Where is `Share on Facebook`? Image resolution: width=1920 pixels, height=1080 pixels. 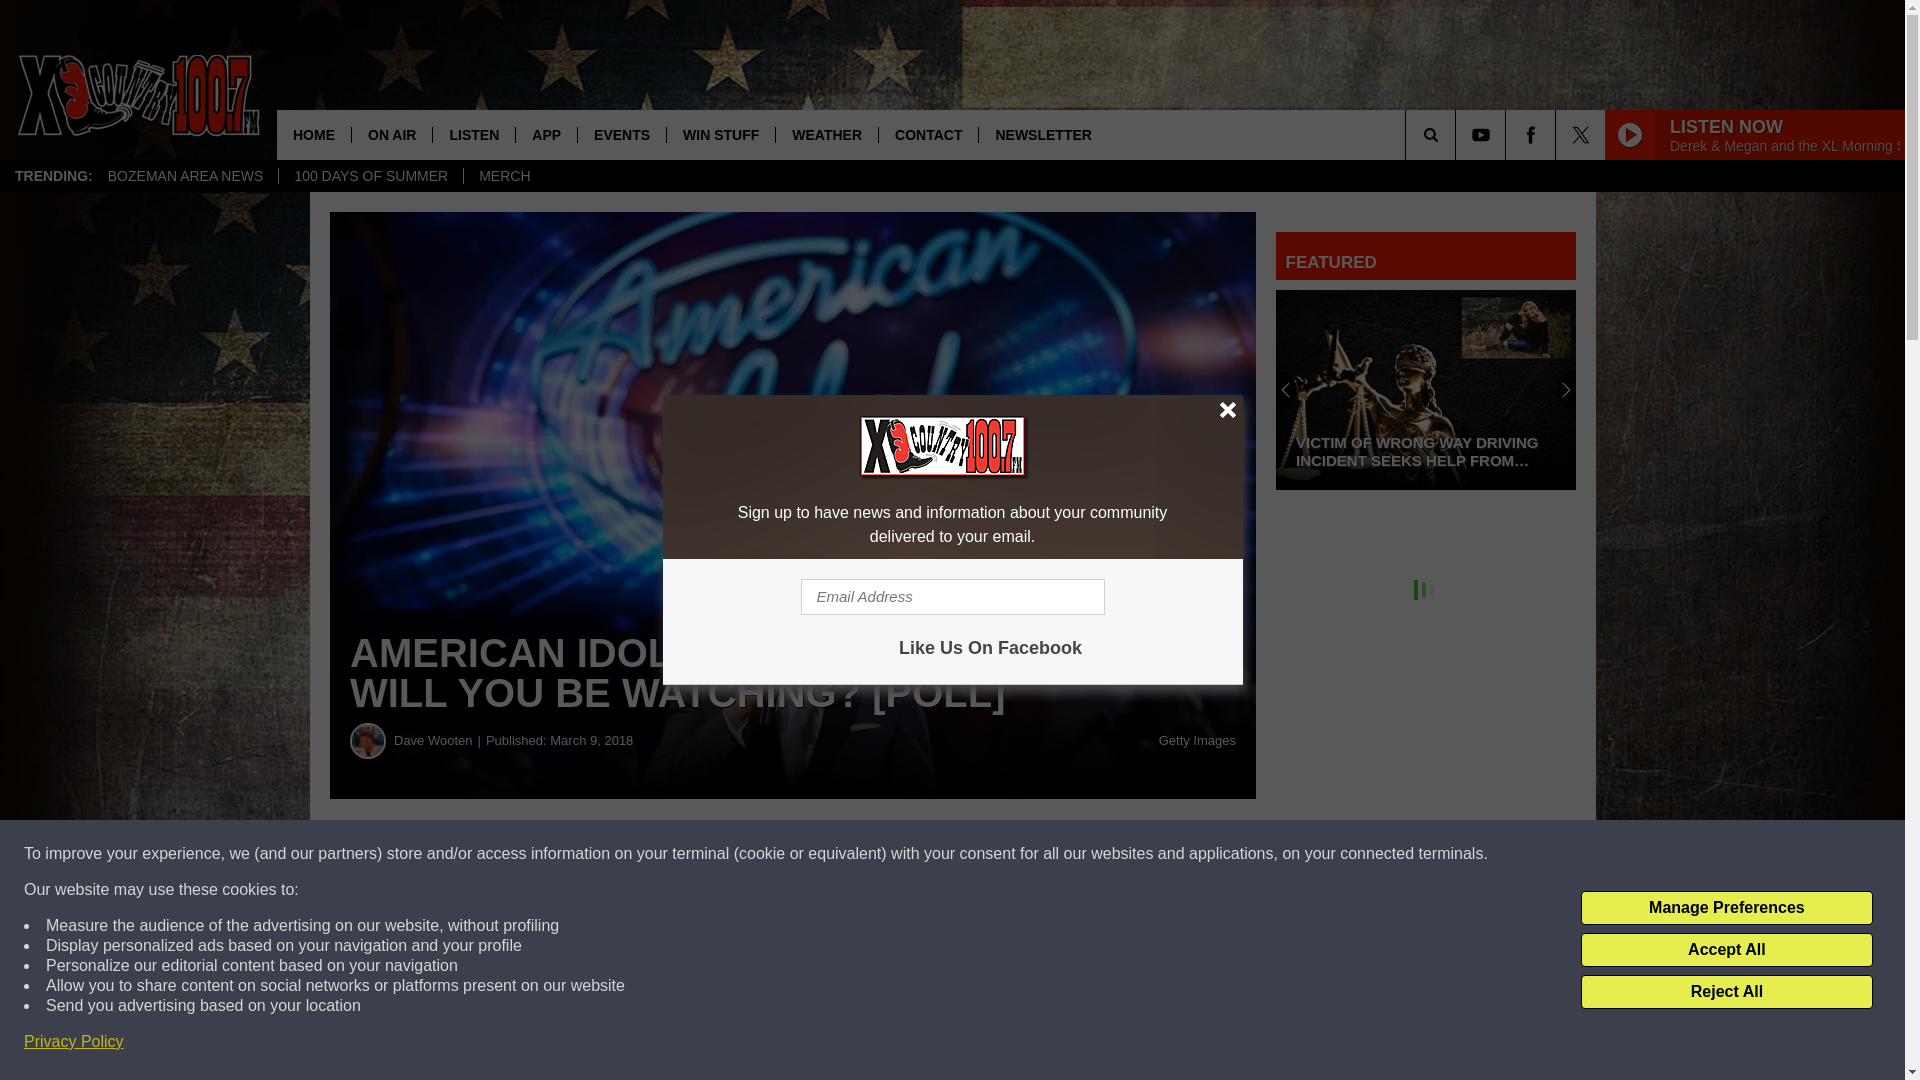
Share on Facebook is located at coordinates (608, 854).